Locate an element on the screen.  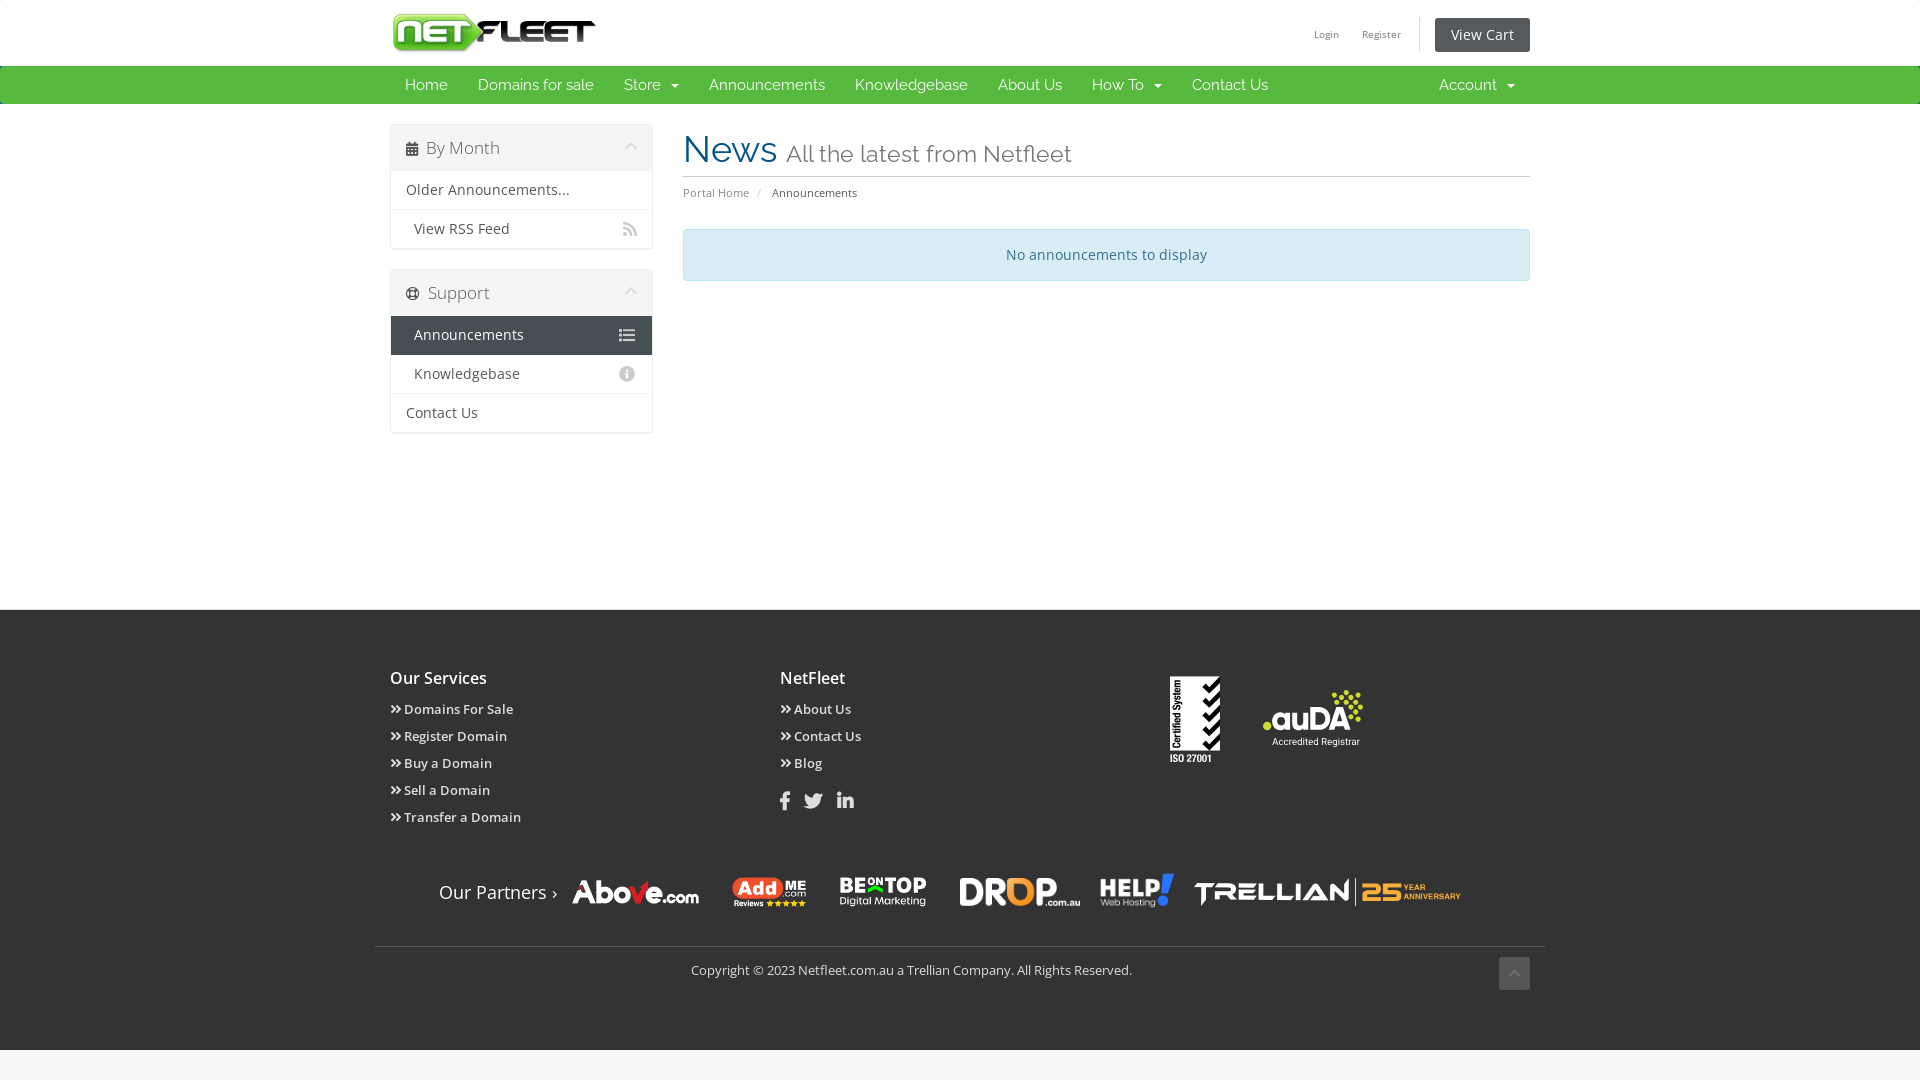
Contact Us is located at coordinates (820, 736).